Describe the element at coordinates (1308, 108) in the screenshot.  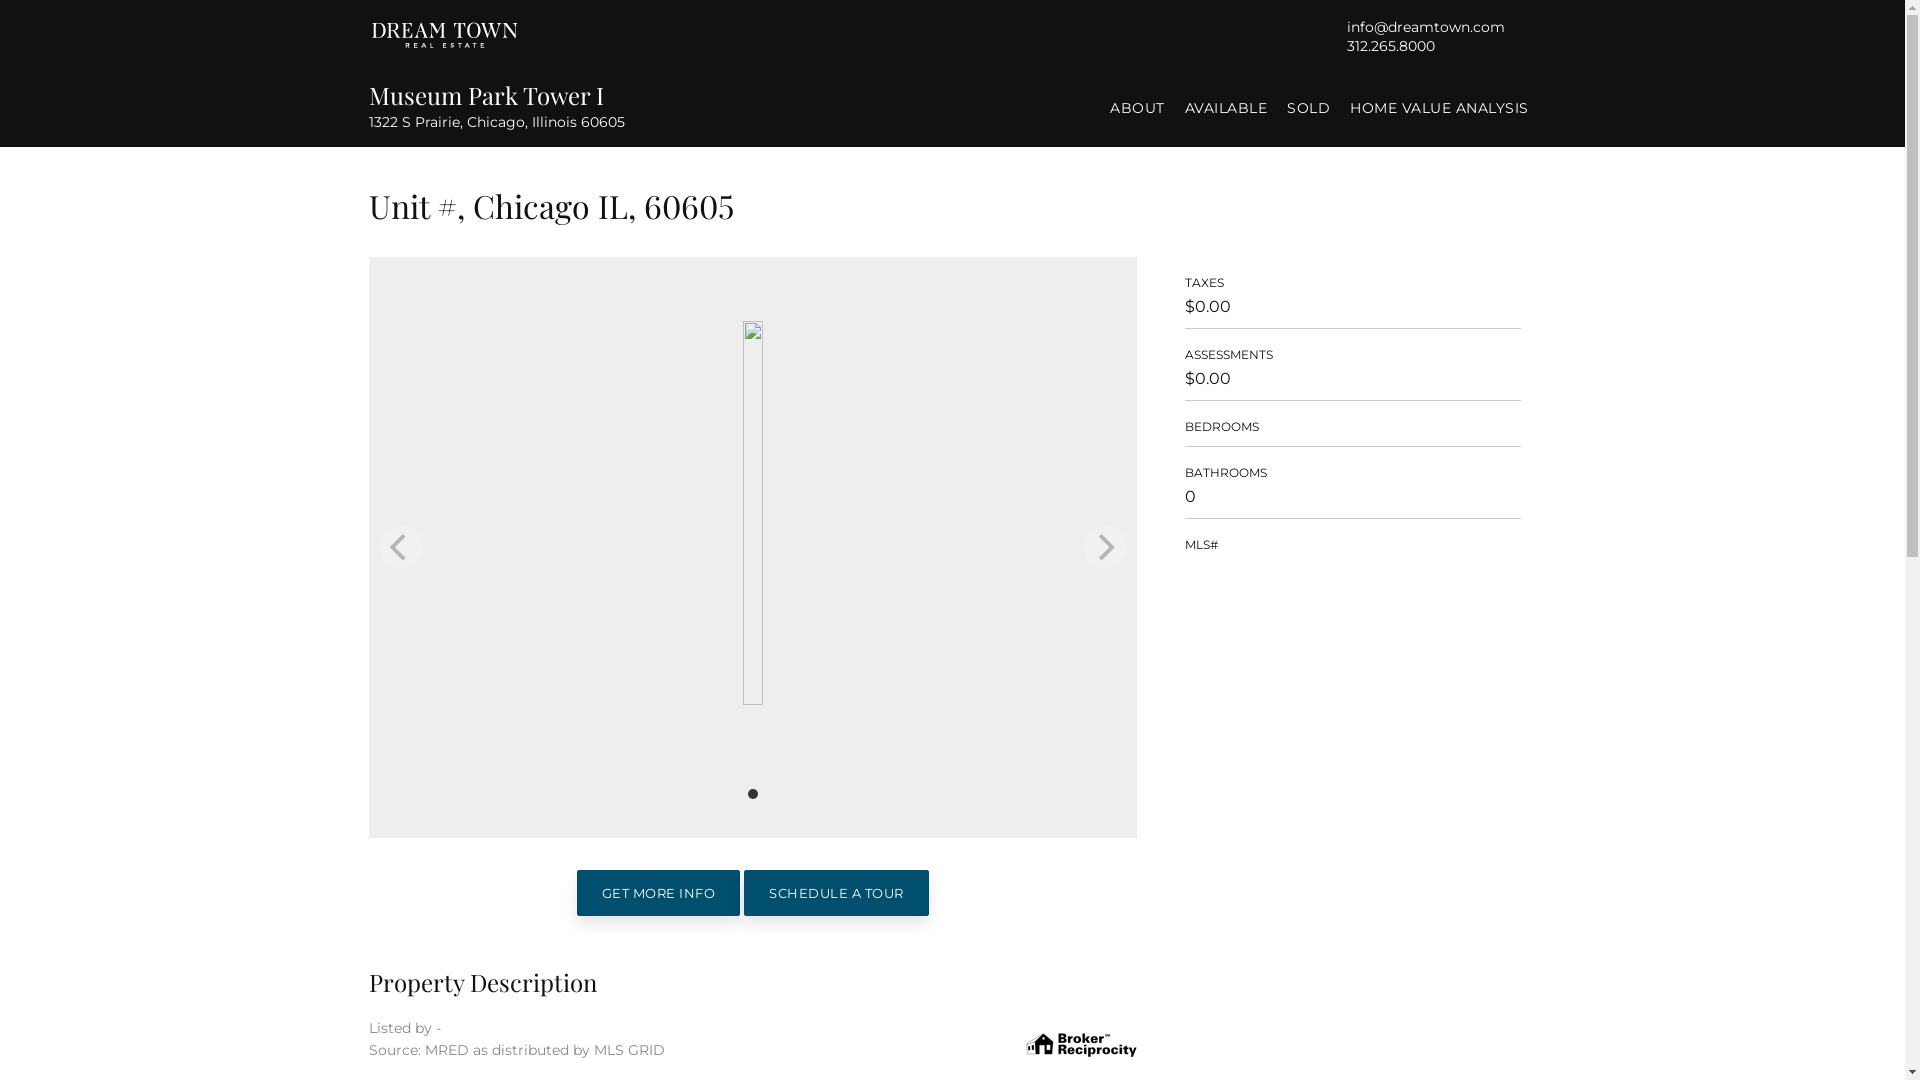
I see `SOLD` at that location.